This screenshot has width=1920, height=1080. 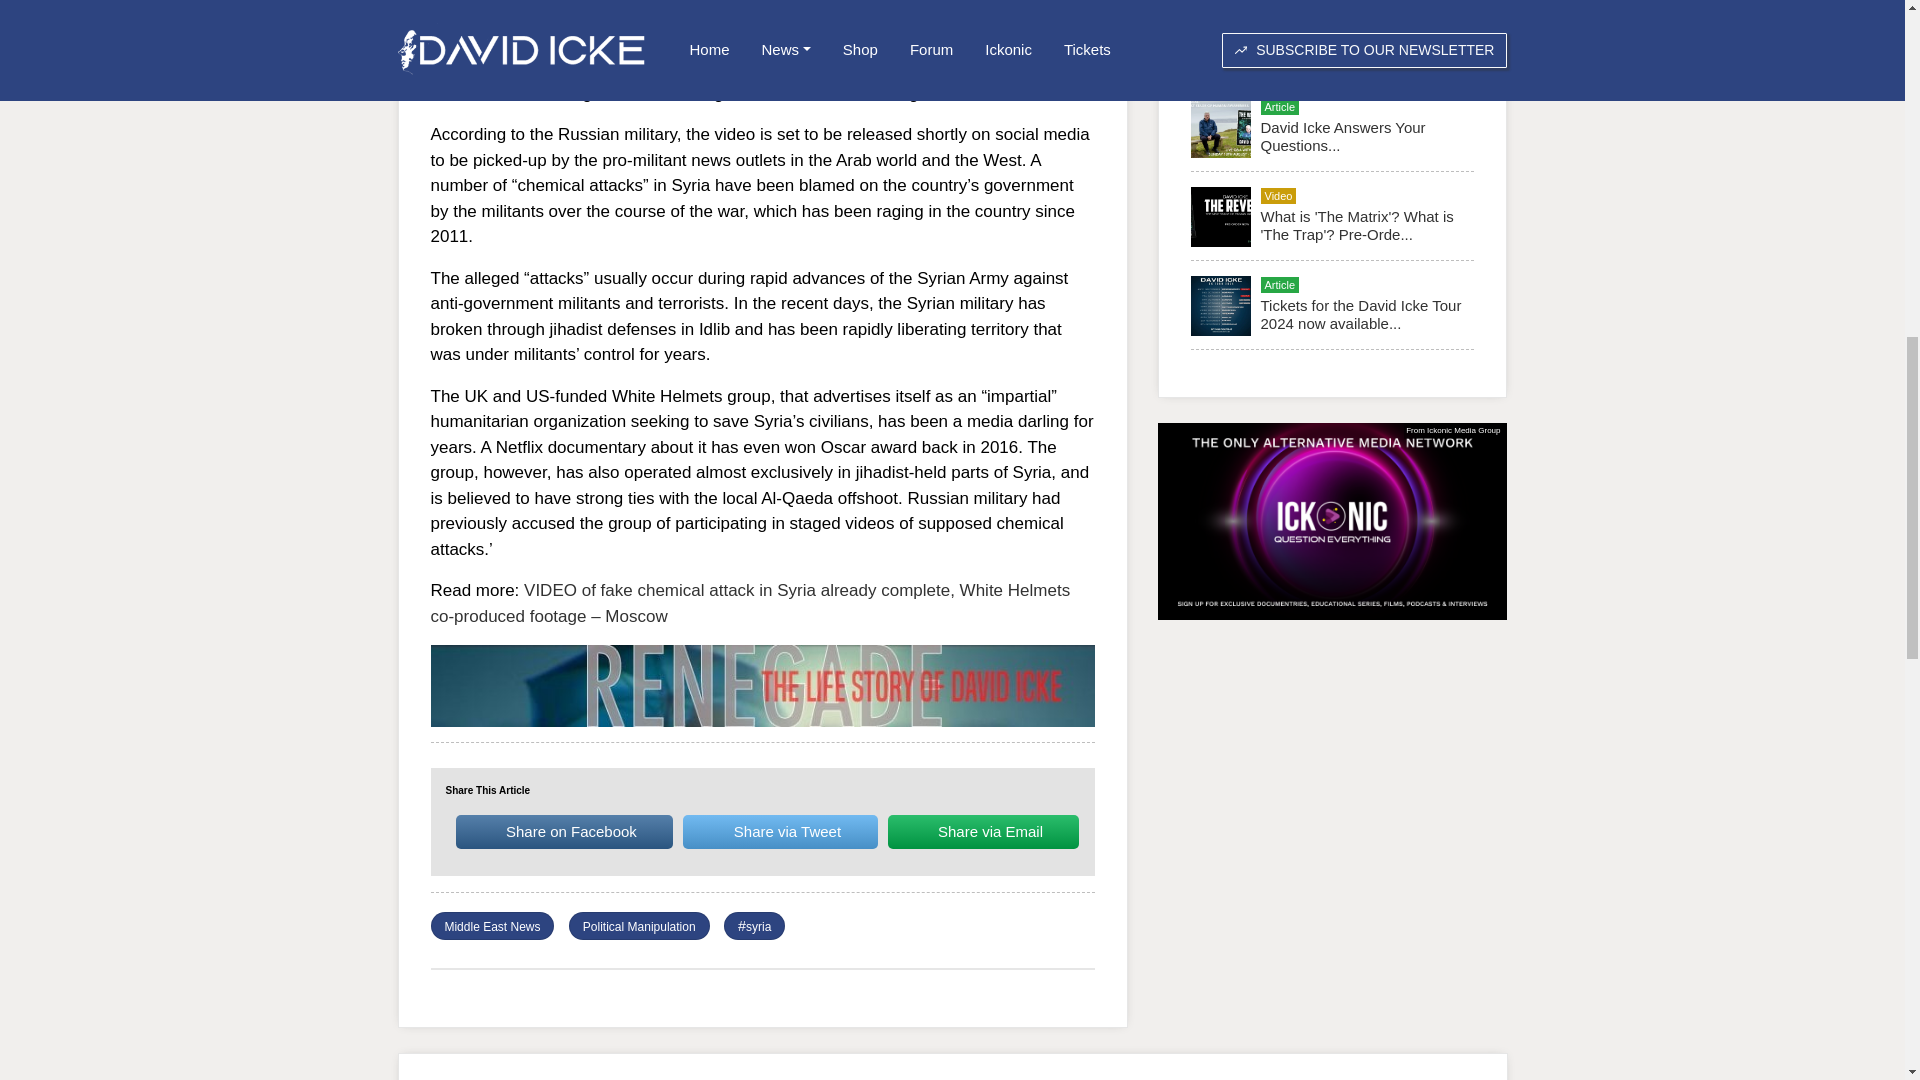 I want to click on Share via Email, so click(x=983, y=832).